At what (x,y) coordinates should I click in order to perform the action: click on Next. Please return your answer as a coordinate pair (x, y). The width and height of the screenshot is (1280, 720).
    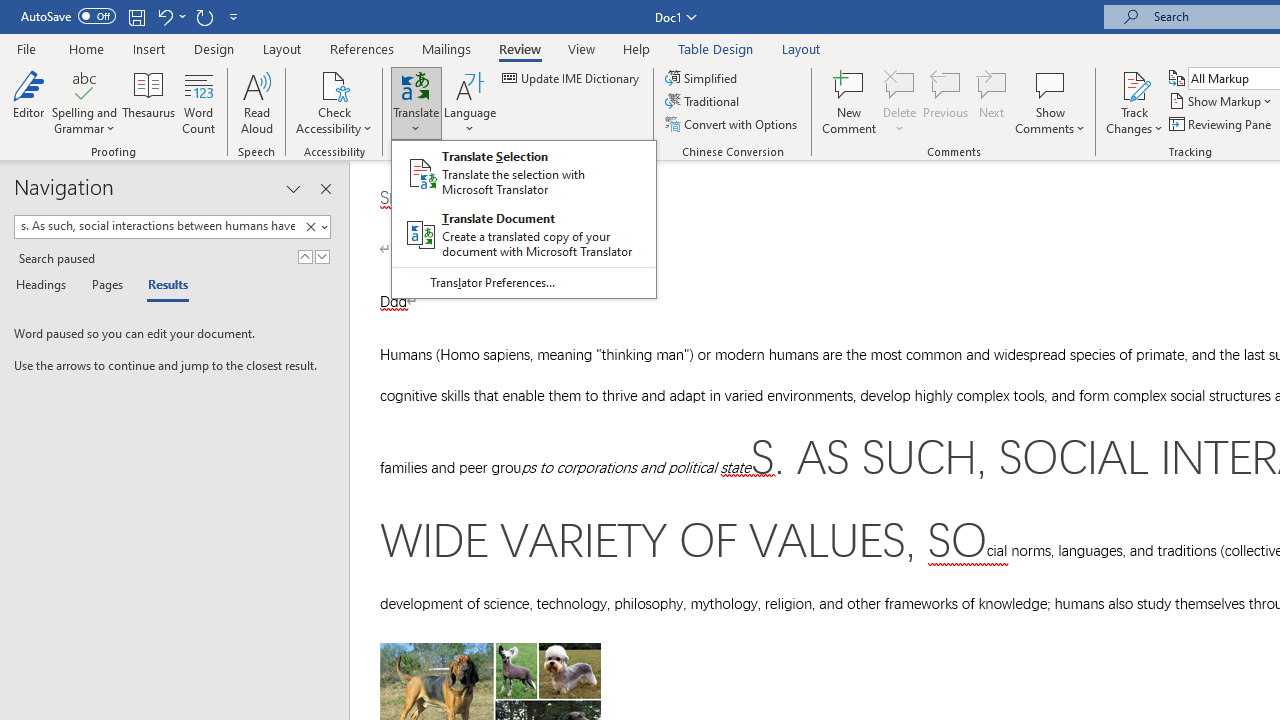
    Looking at the image, I should click on (992, 102).